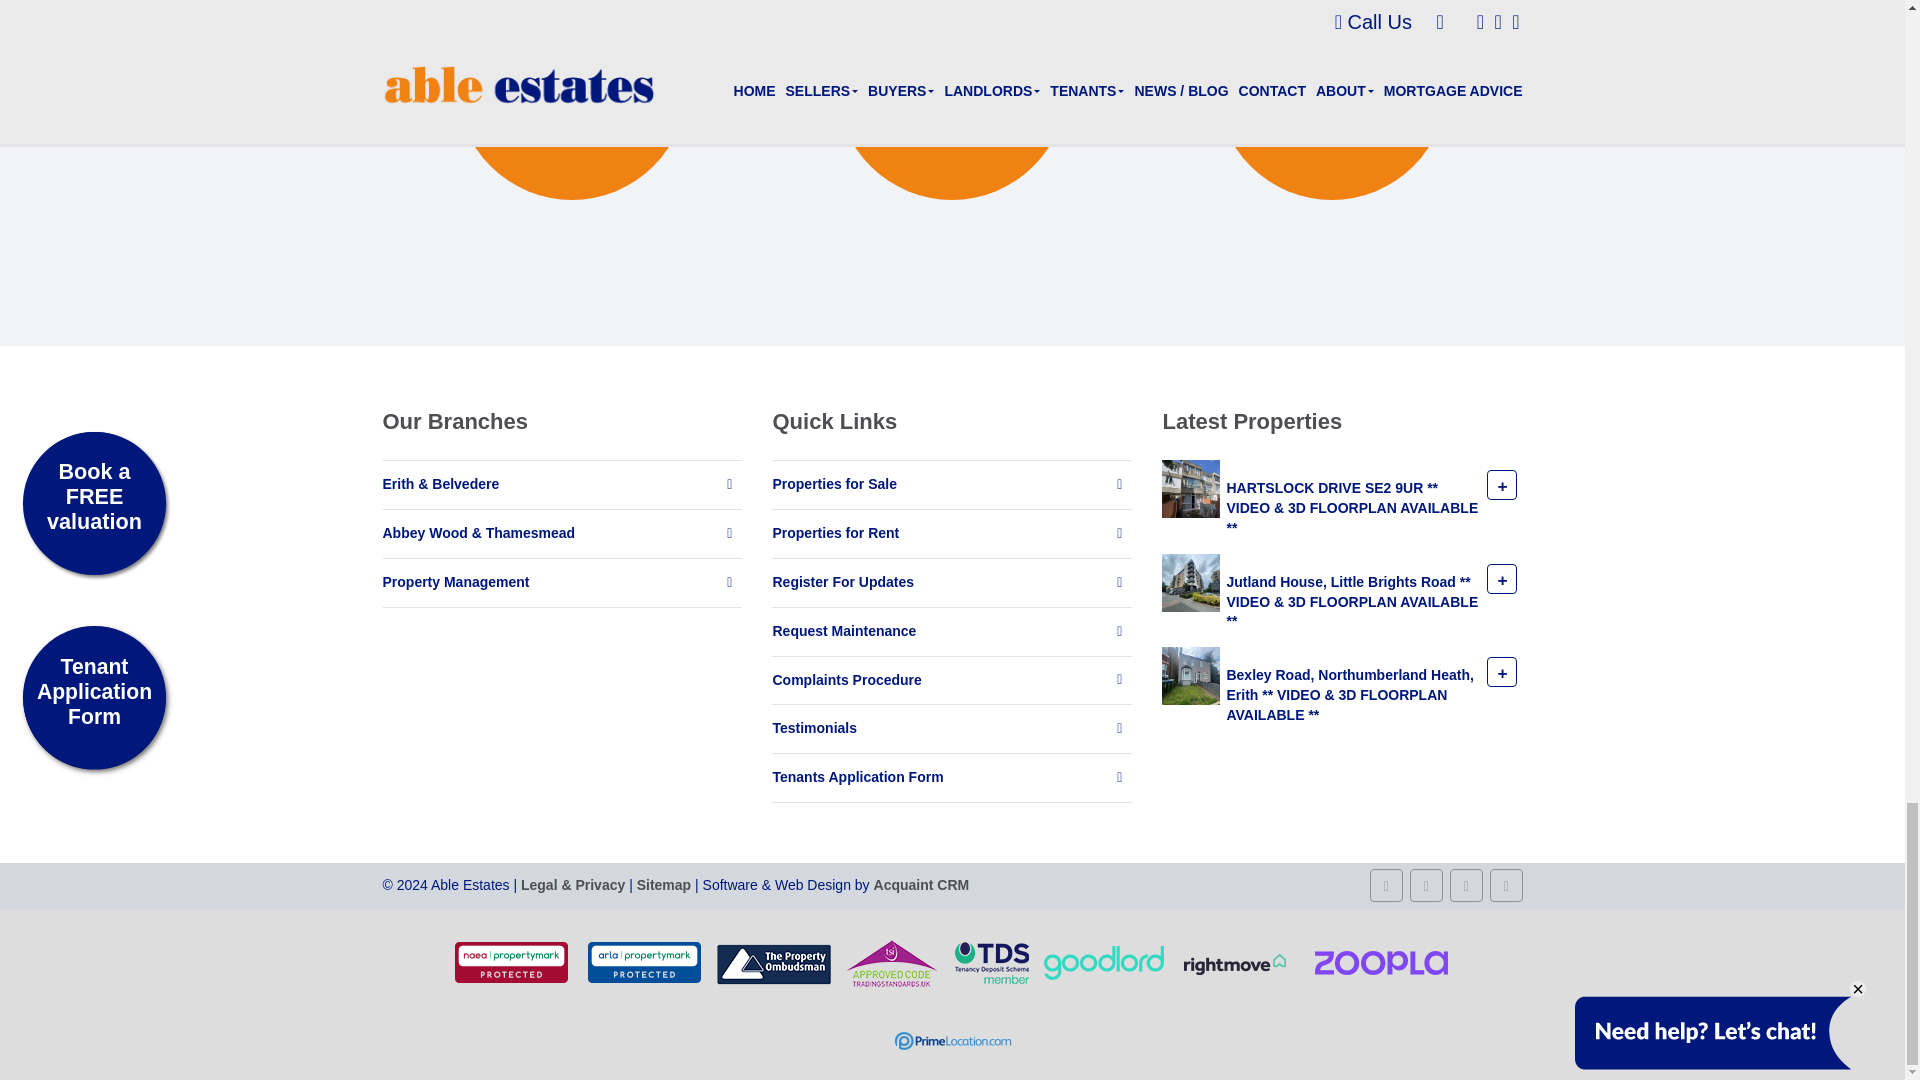 Image resolution: width=1920 pixels, height=1080 pixels. Describe the element at coordinates (1190, 486) in the screenshot. I see `Property For Sale Hartslock Drive, Abbey Wood, London` at that location.